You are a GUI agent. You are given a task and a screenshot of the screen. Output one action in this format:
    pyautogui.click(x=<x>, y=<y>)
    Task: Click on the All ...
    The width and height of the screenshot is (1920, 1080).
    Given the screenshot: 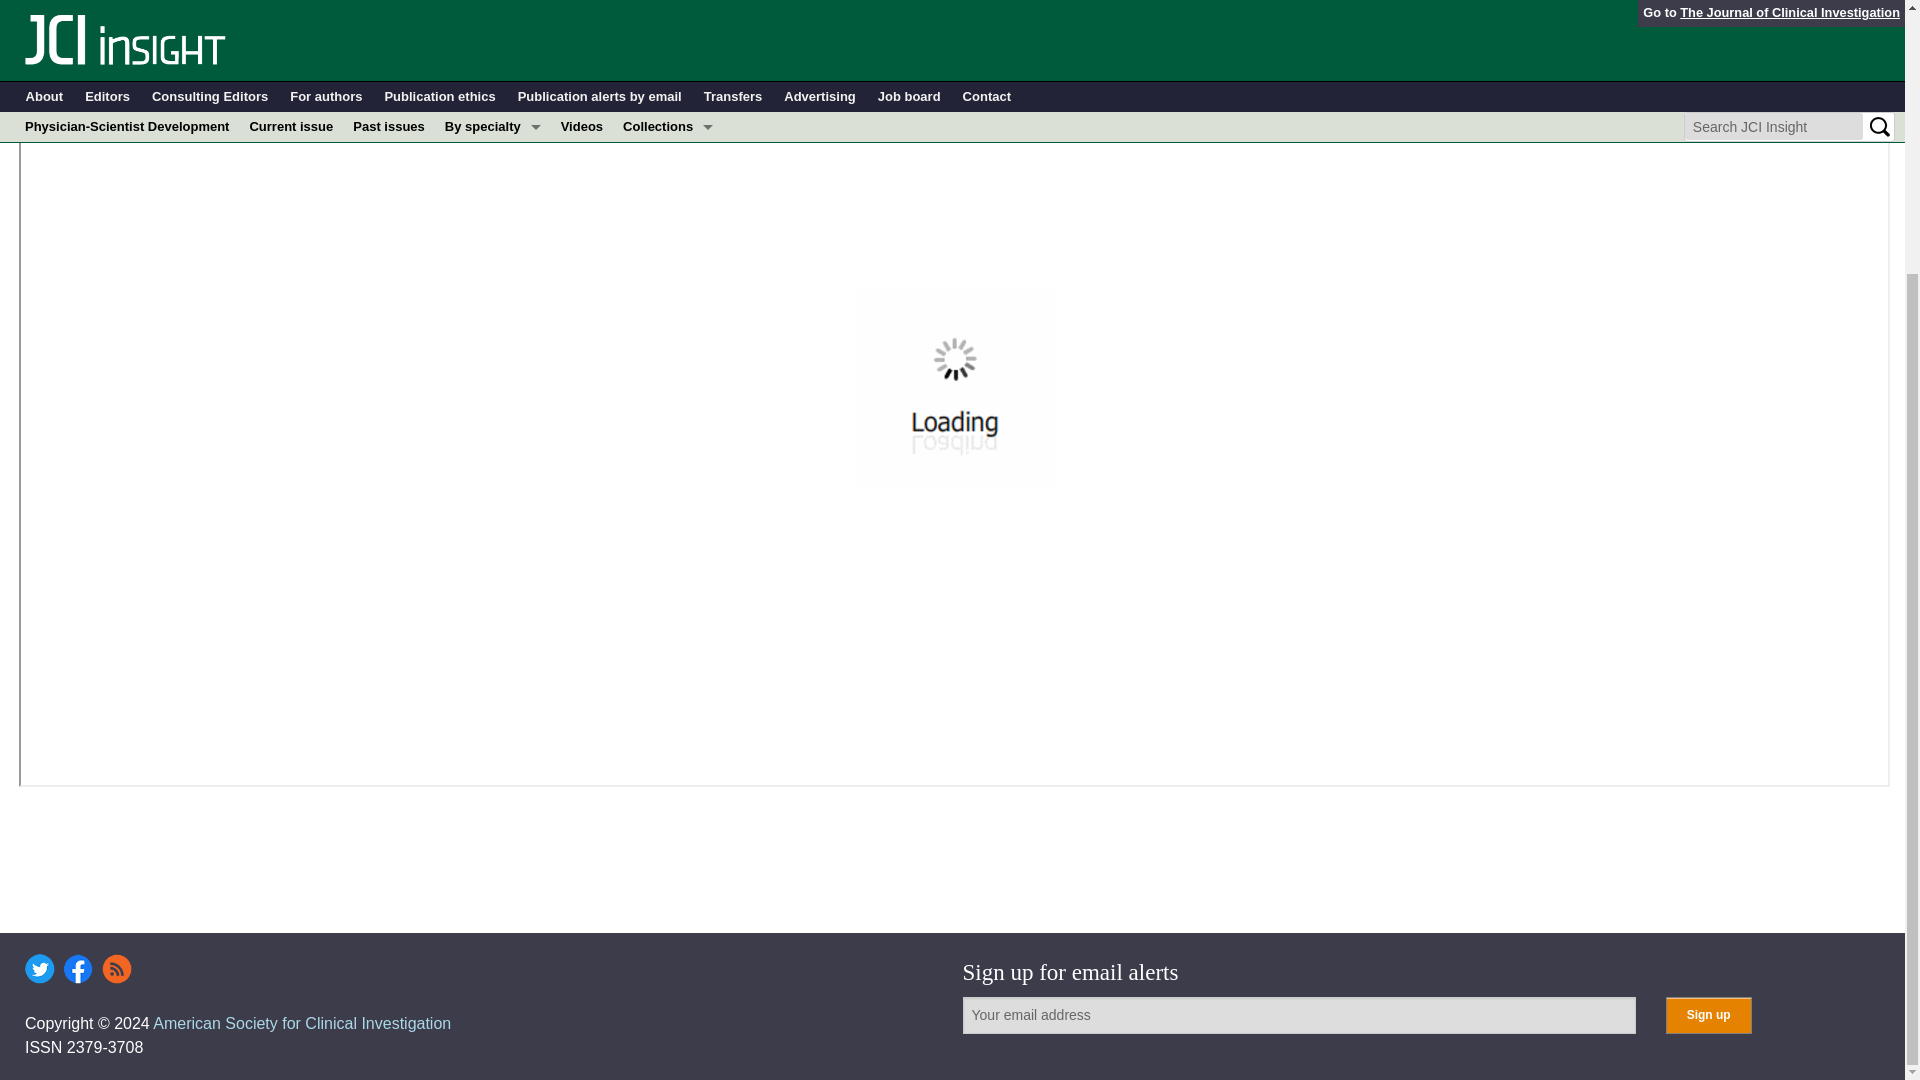 What is the action you would take?
    pyautogui.click(x=493, y=14)
    